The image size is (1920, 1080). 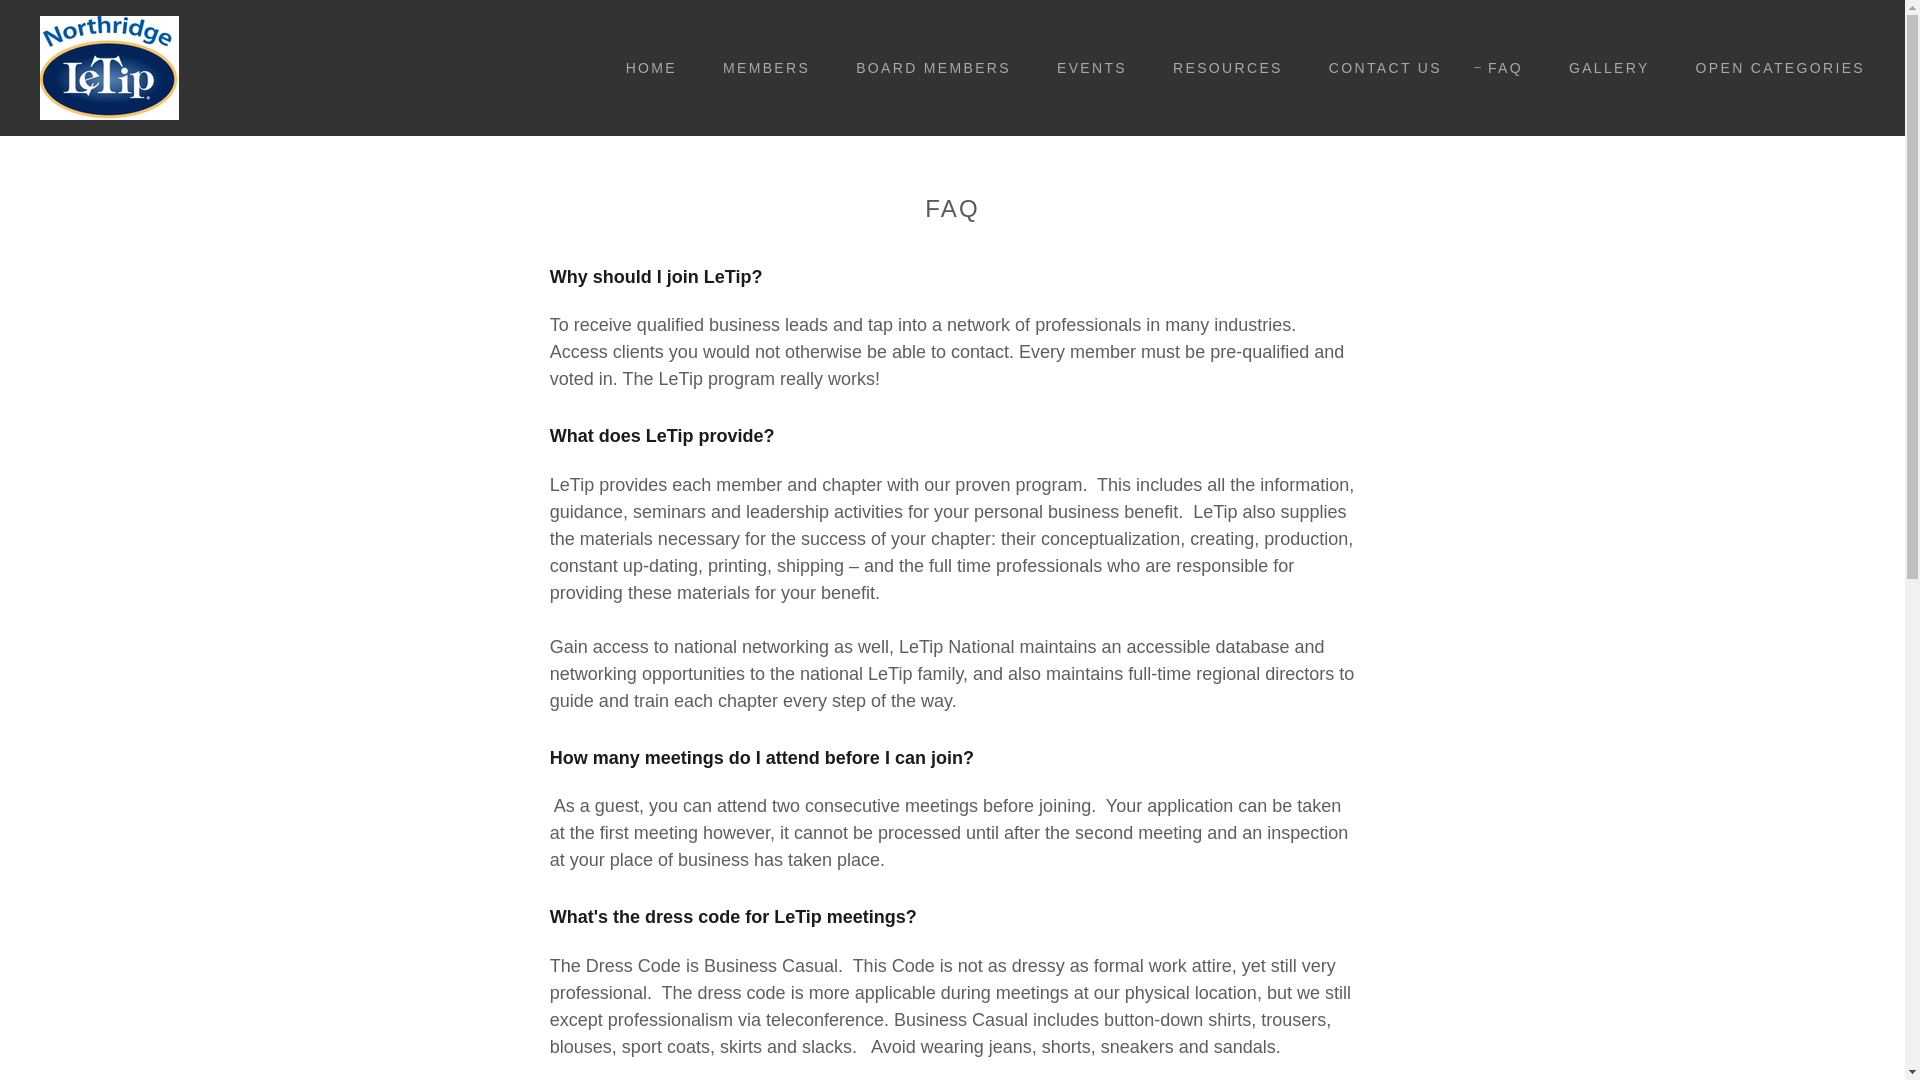 What do you see at coordinates (109, 66) in the screenshot?
I see `Letipofnorthridge` at bounding box center [109, 66].